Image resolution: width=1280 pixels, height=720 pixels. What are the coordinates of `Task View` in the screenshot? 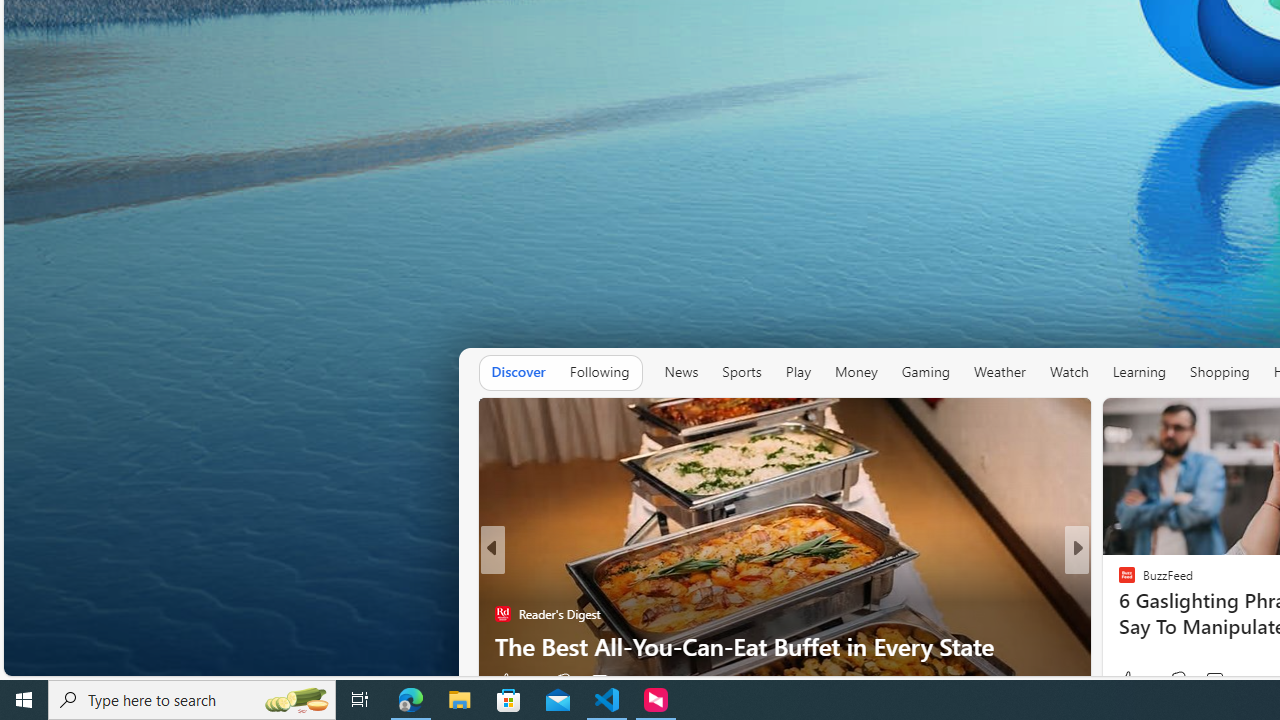 It's located at (360, 700).